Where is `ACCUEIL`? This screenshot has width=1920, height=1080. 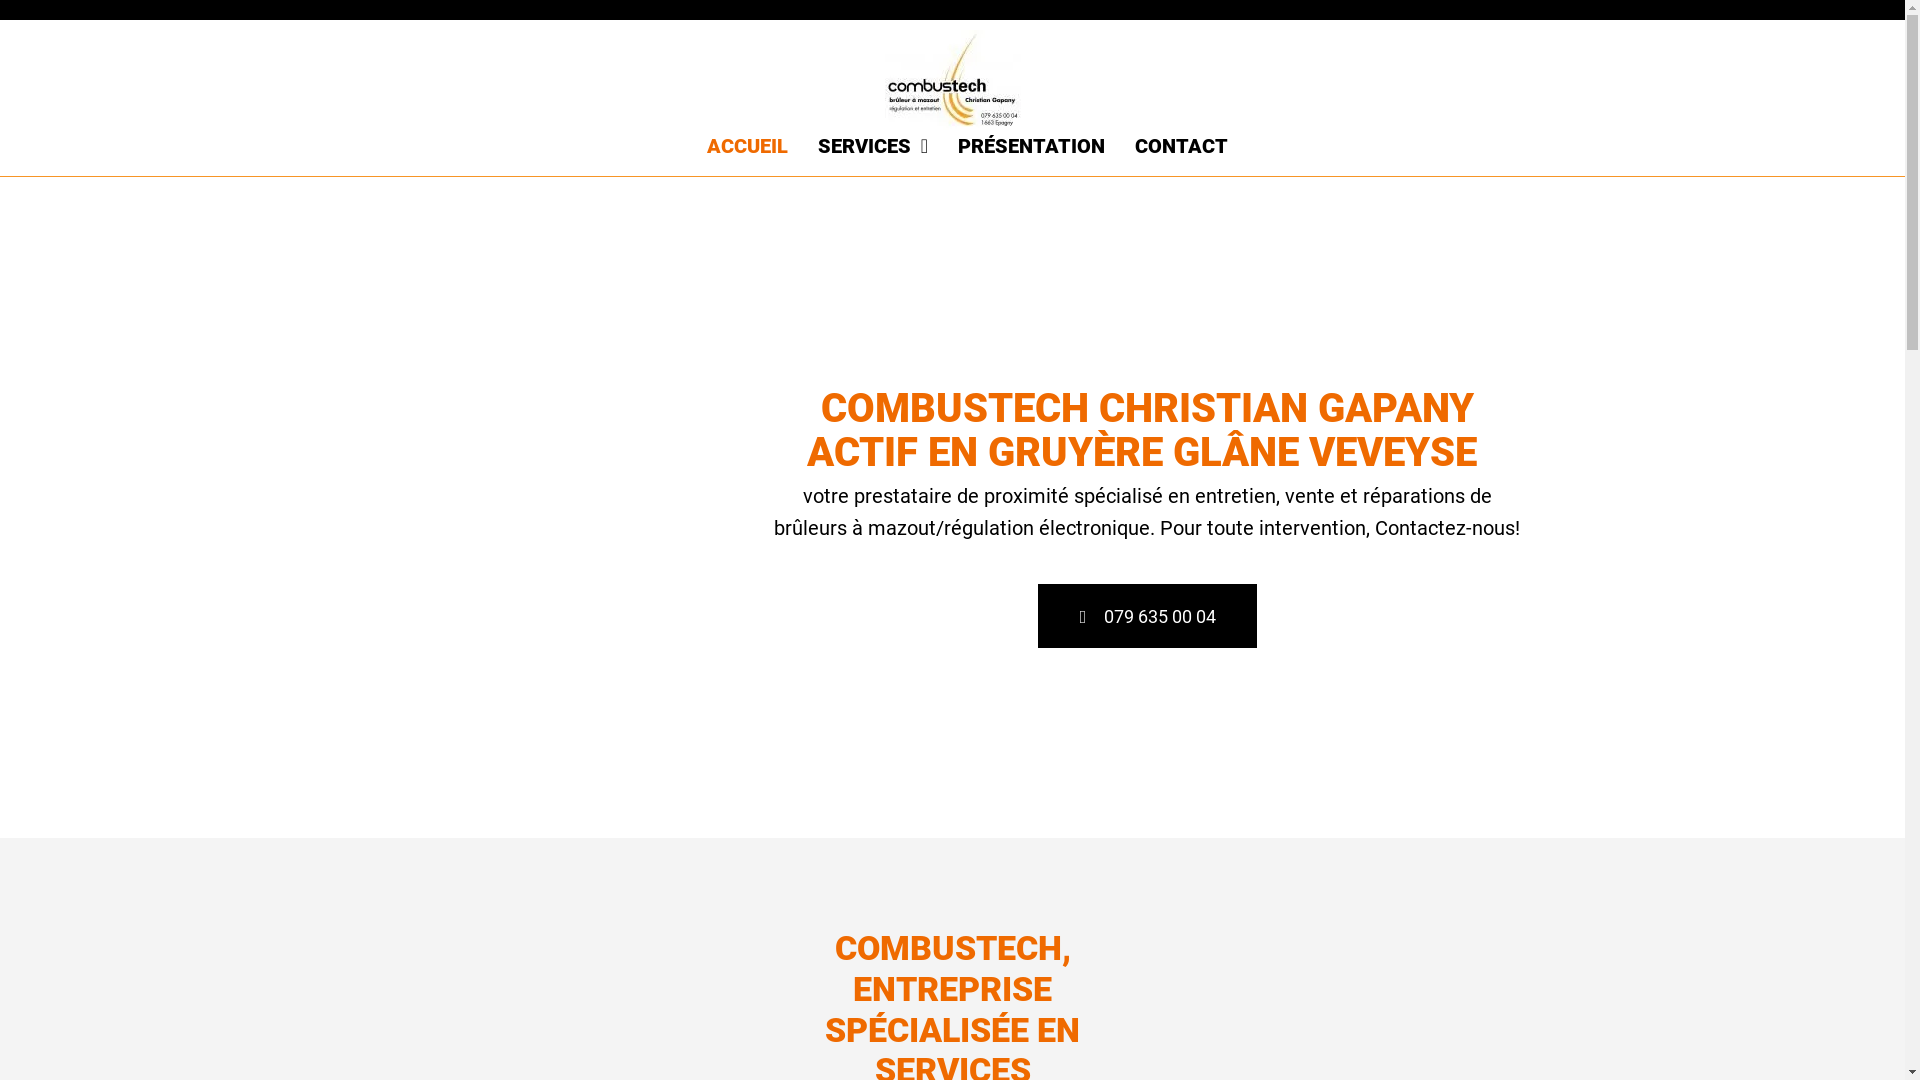
ACCUEIL is located at coordinates (748, 145).